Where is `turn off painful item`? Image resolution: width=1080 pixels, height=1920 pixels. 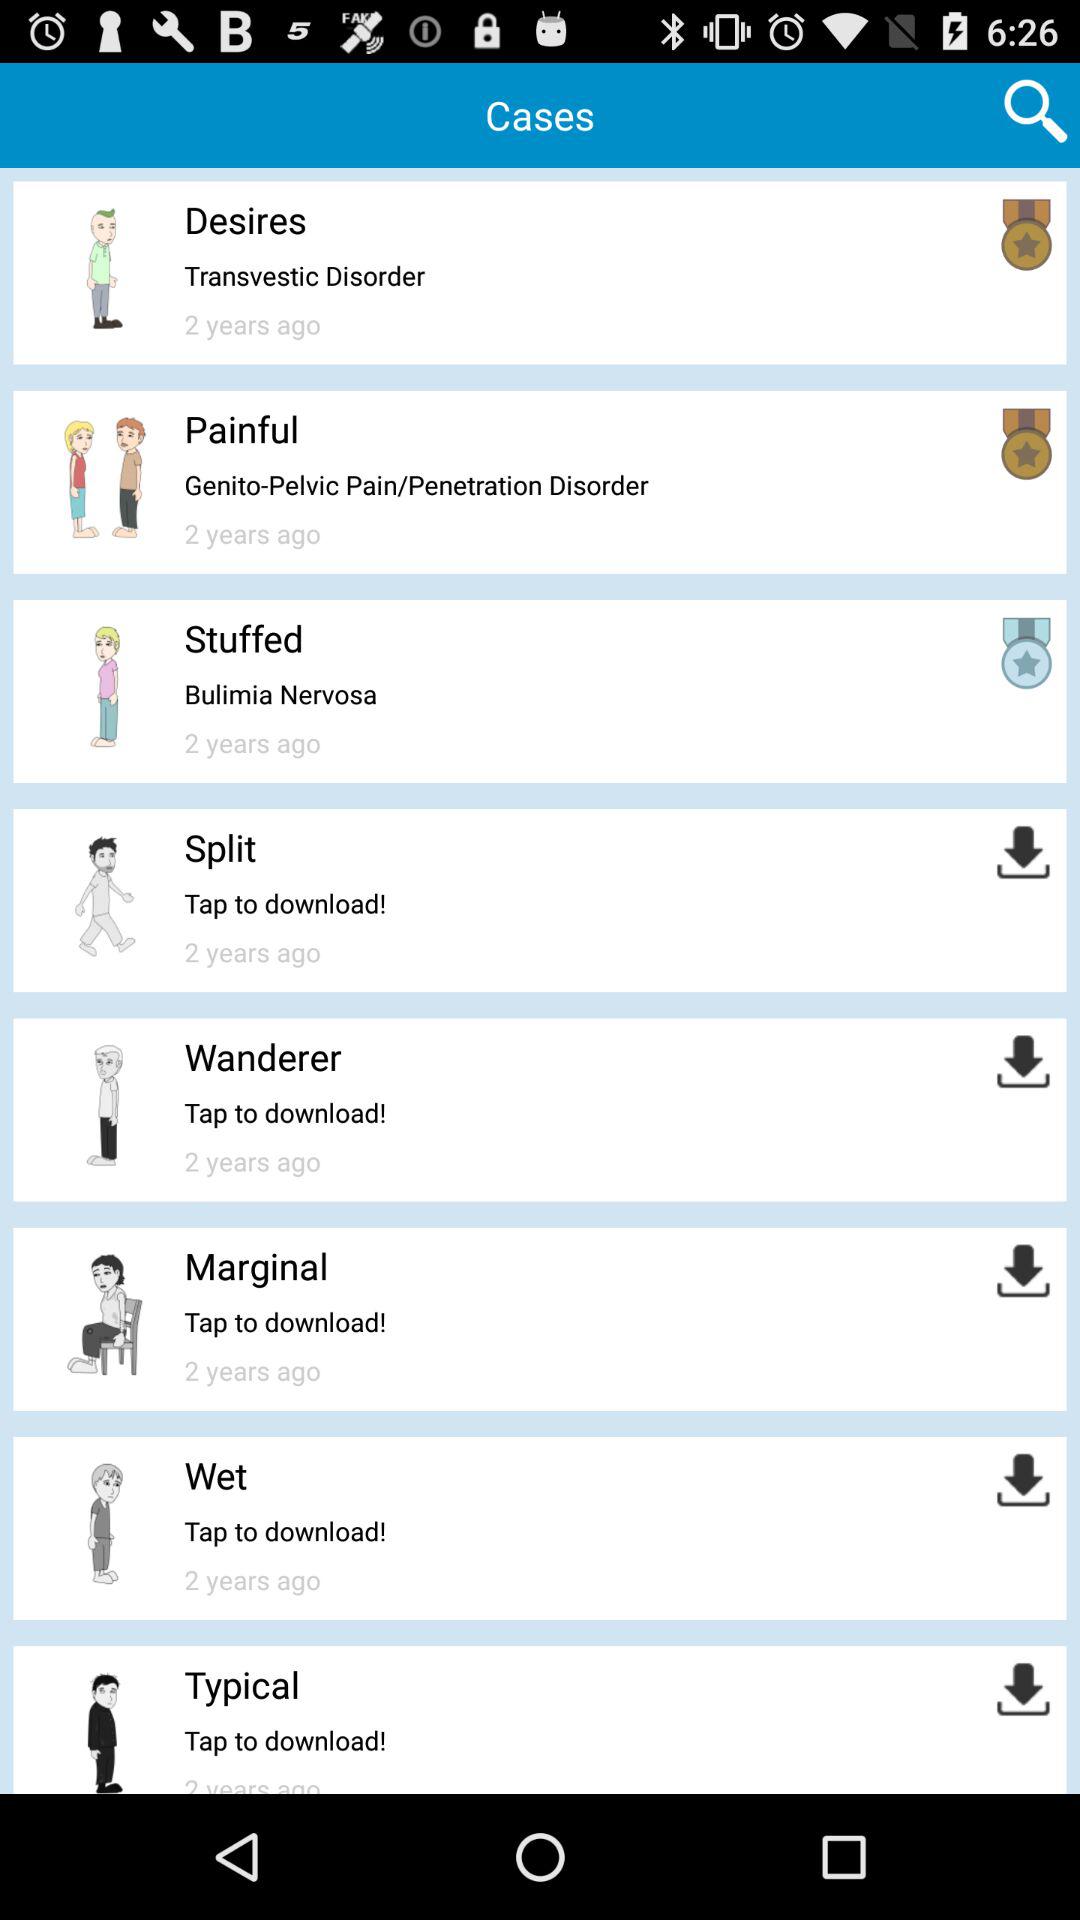 turn off painful item is located at coordinates (242, 428).